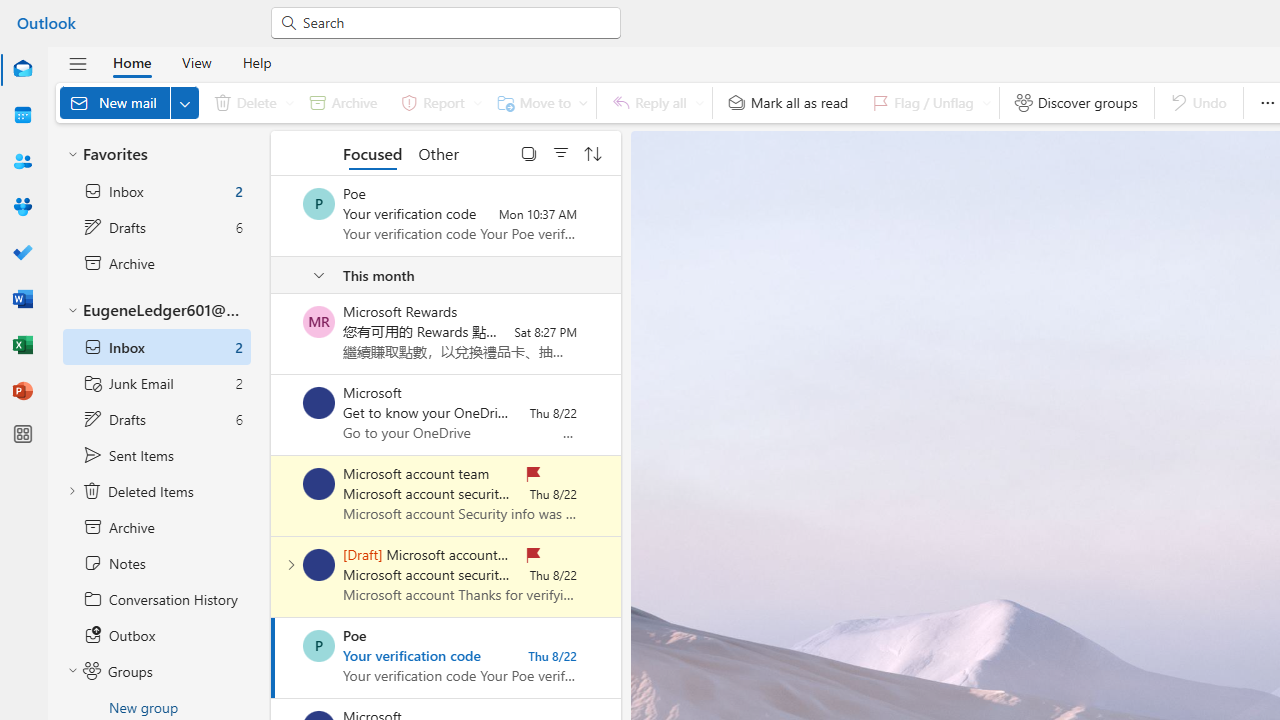 Image resolution: width=1280 pixels, height=720 pixels. I want to click on Microsoft Rewards, so click(319, 322).